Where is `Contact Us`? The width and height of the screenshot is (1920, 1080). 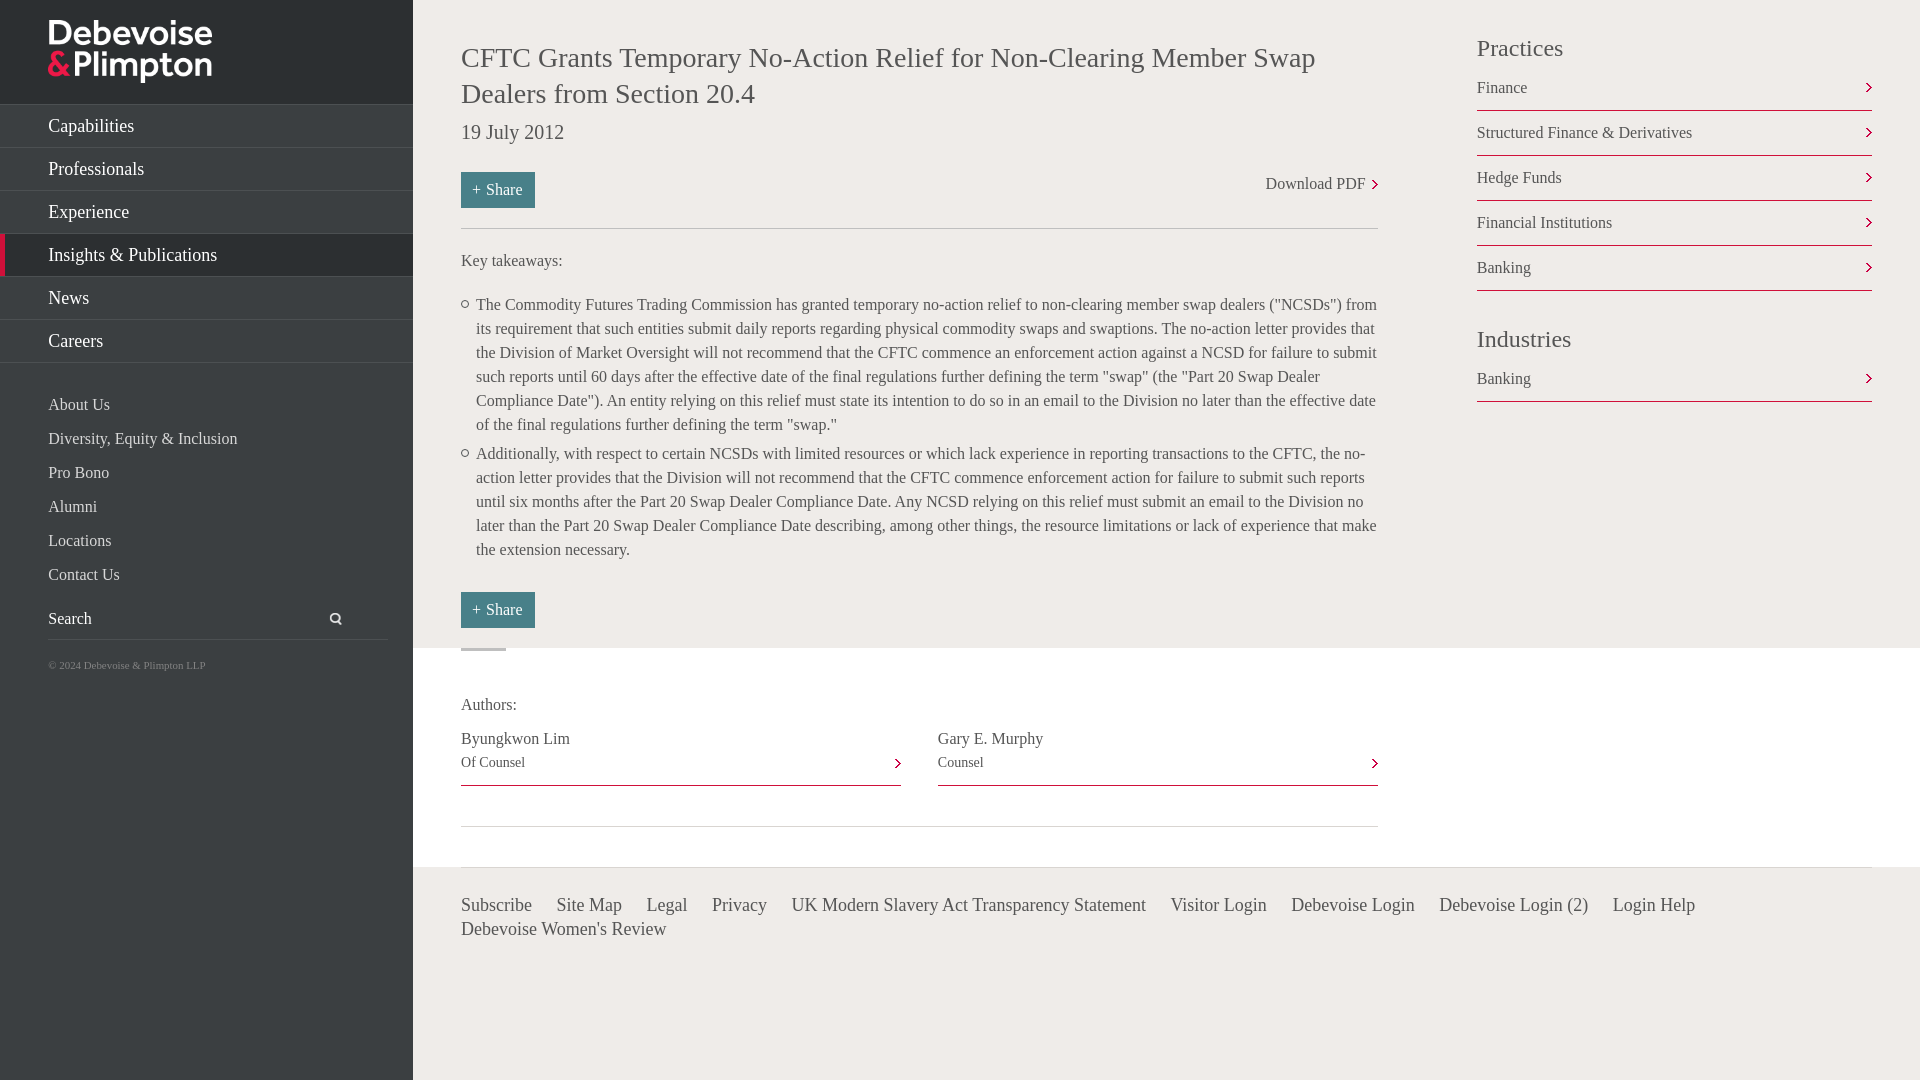
Contact Us is located at coordinates (218, 574).